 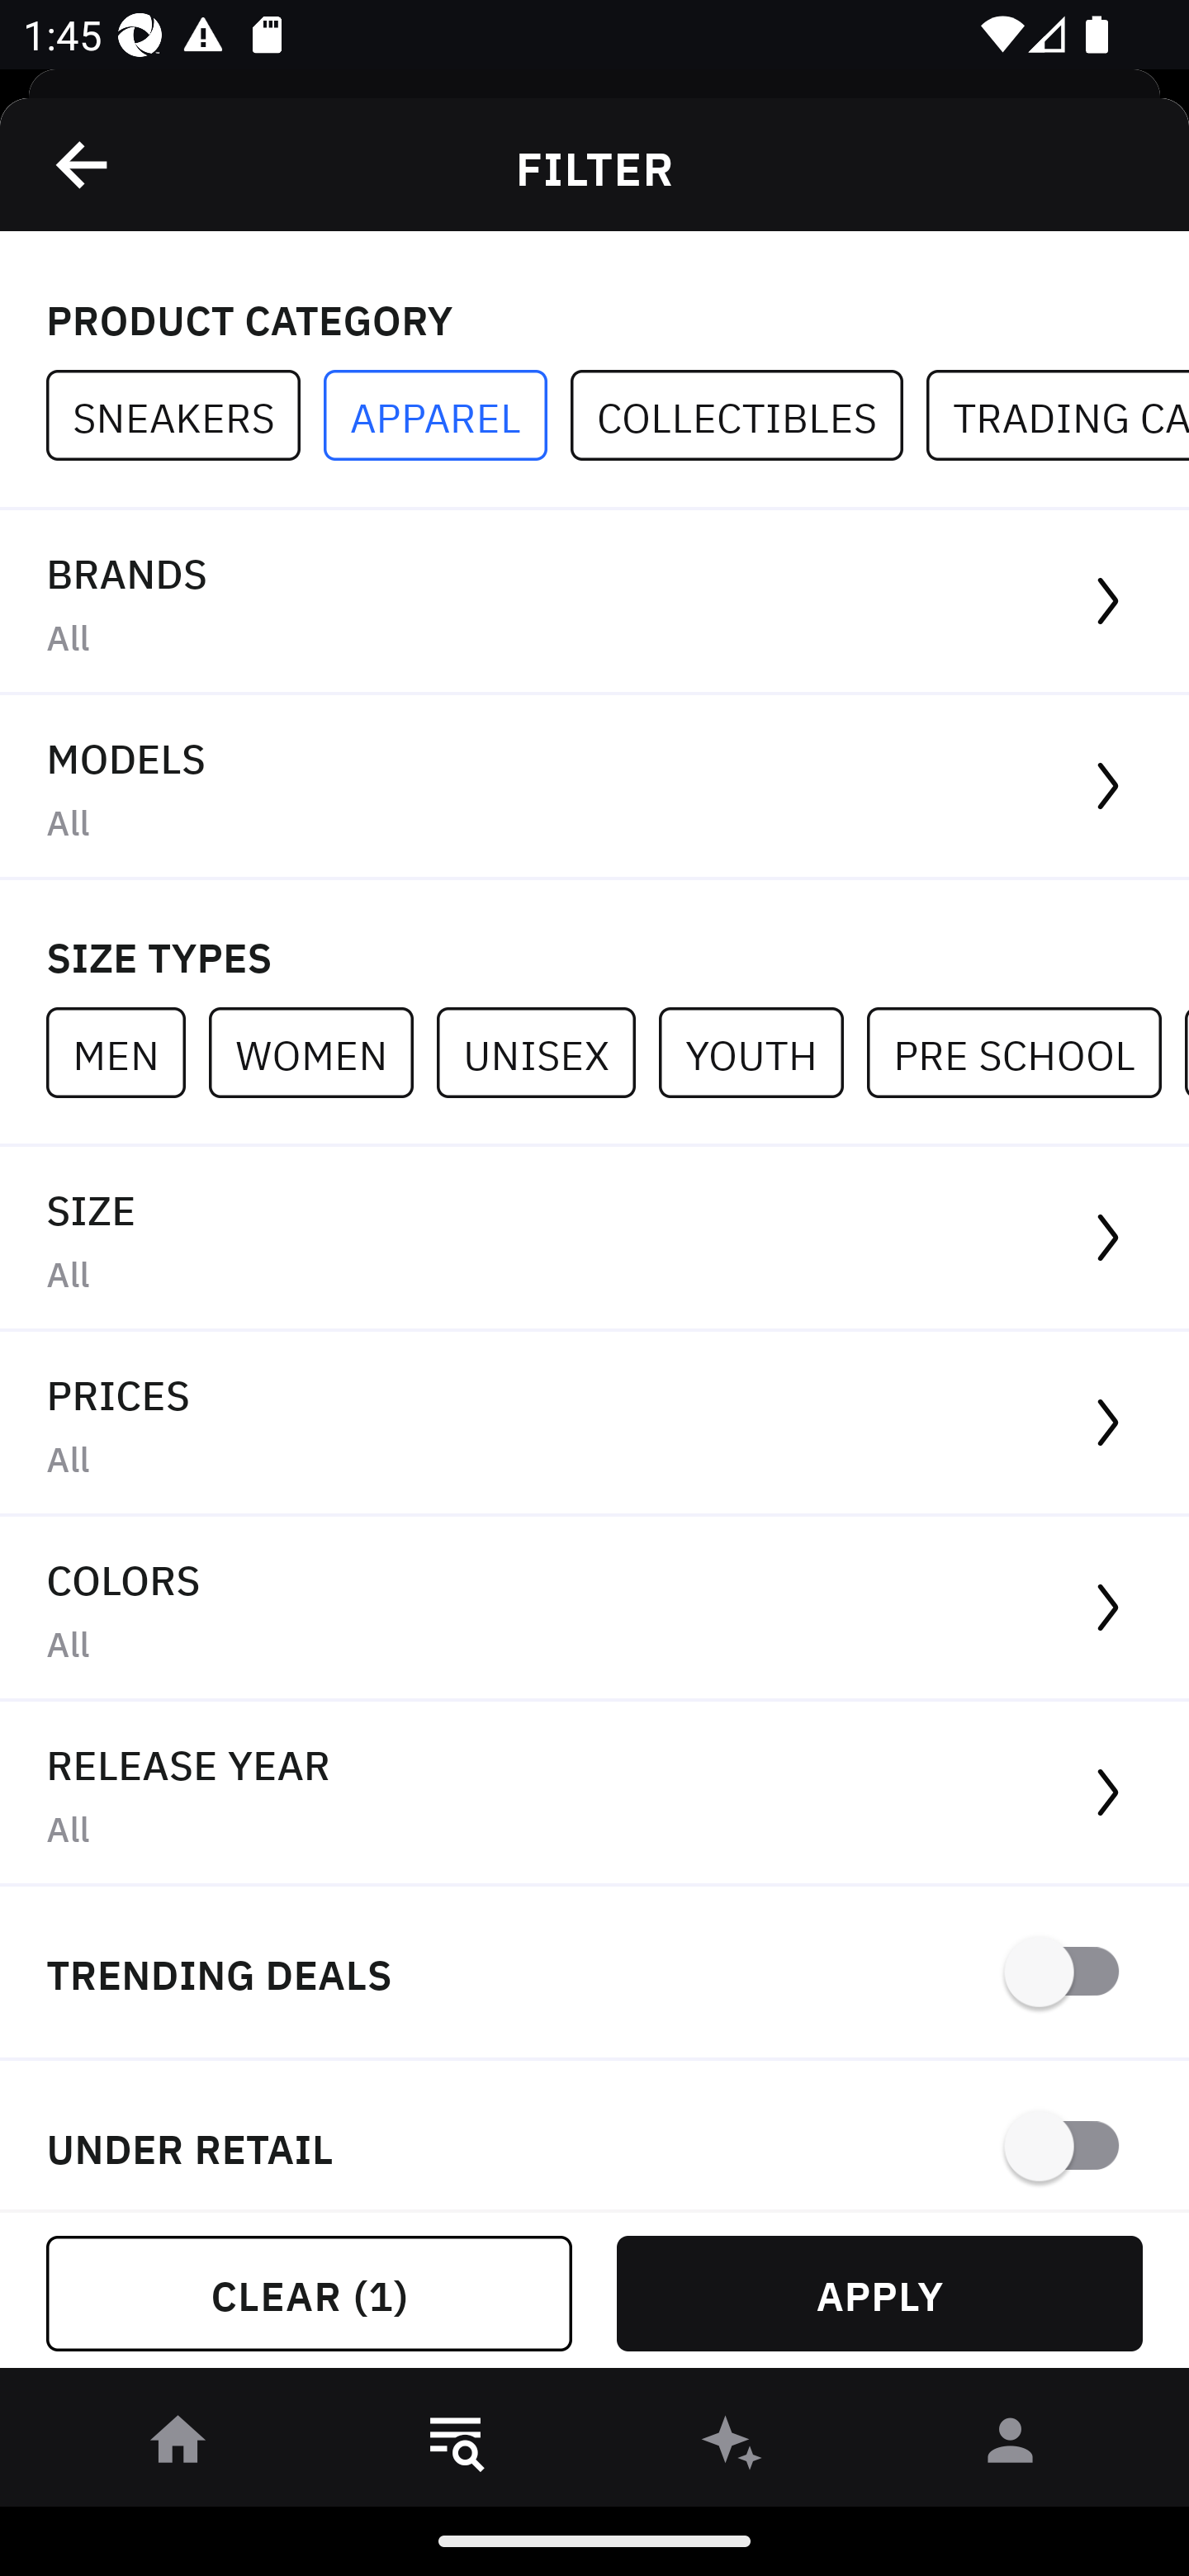 I want to click on APPLY, so click(x=879, y=2294).